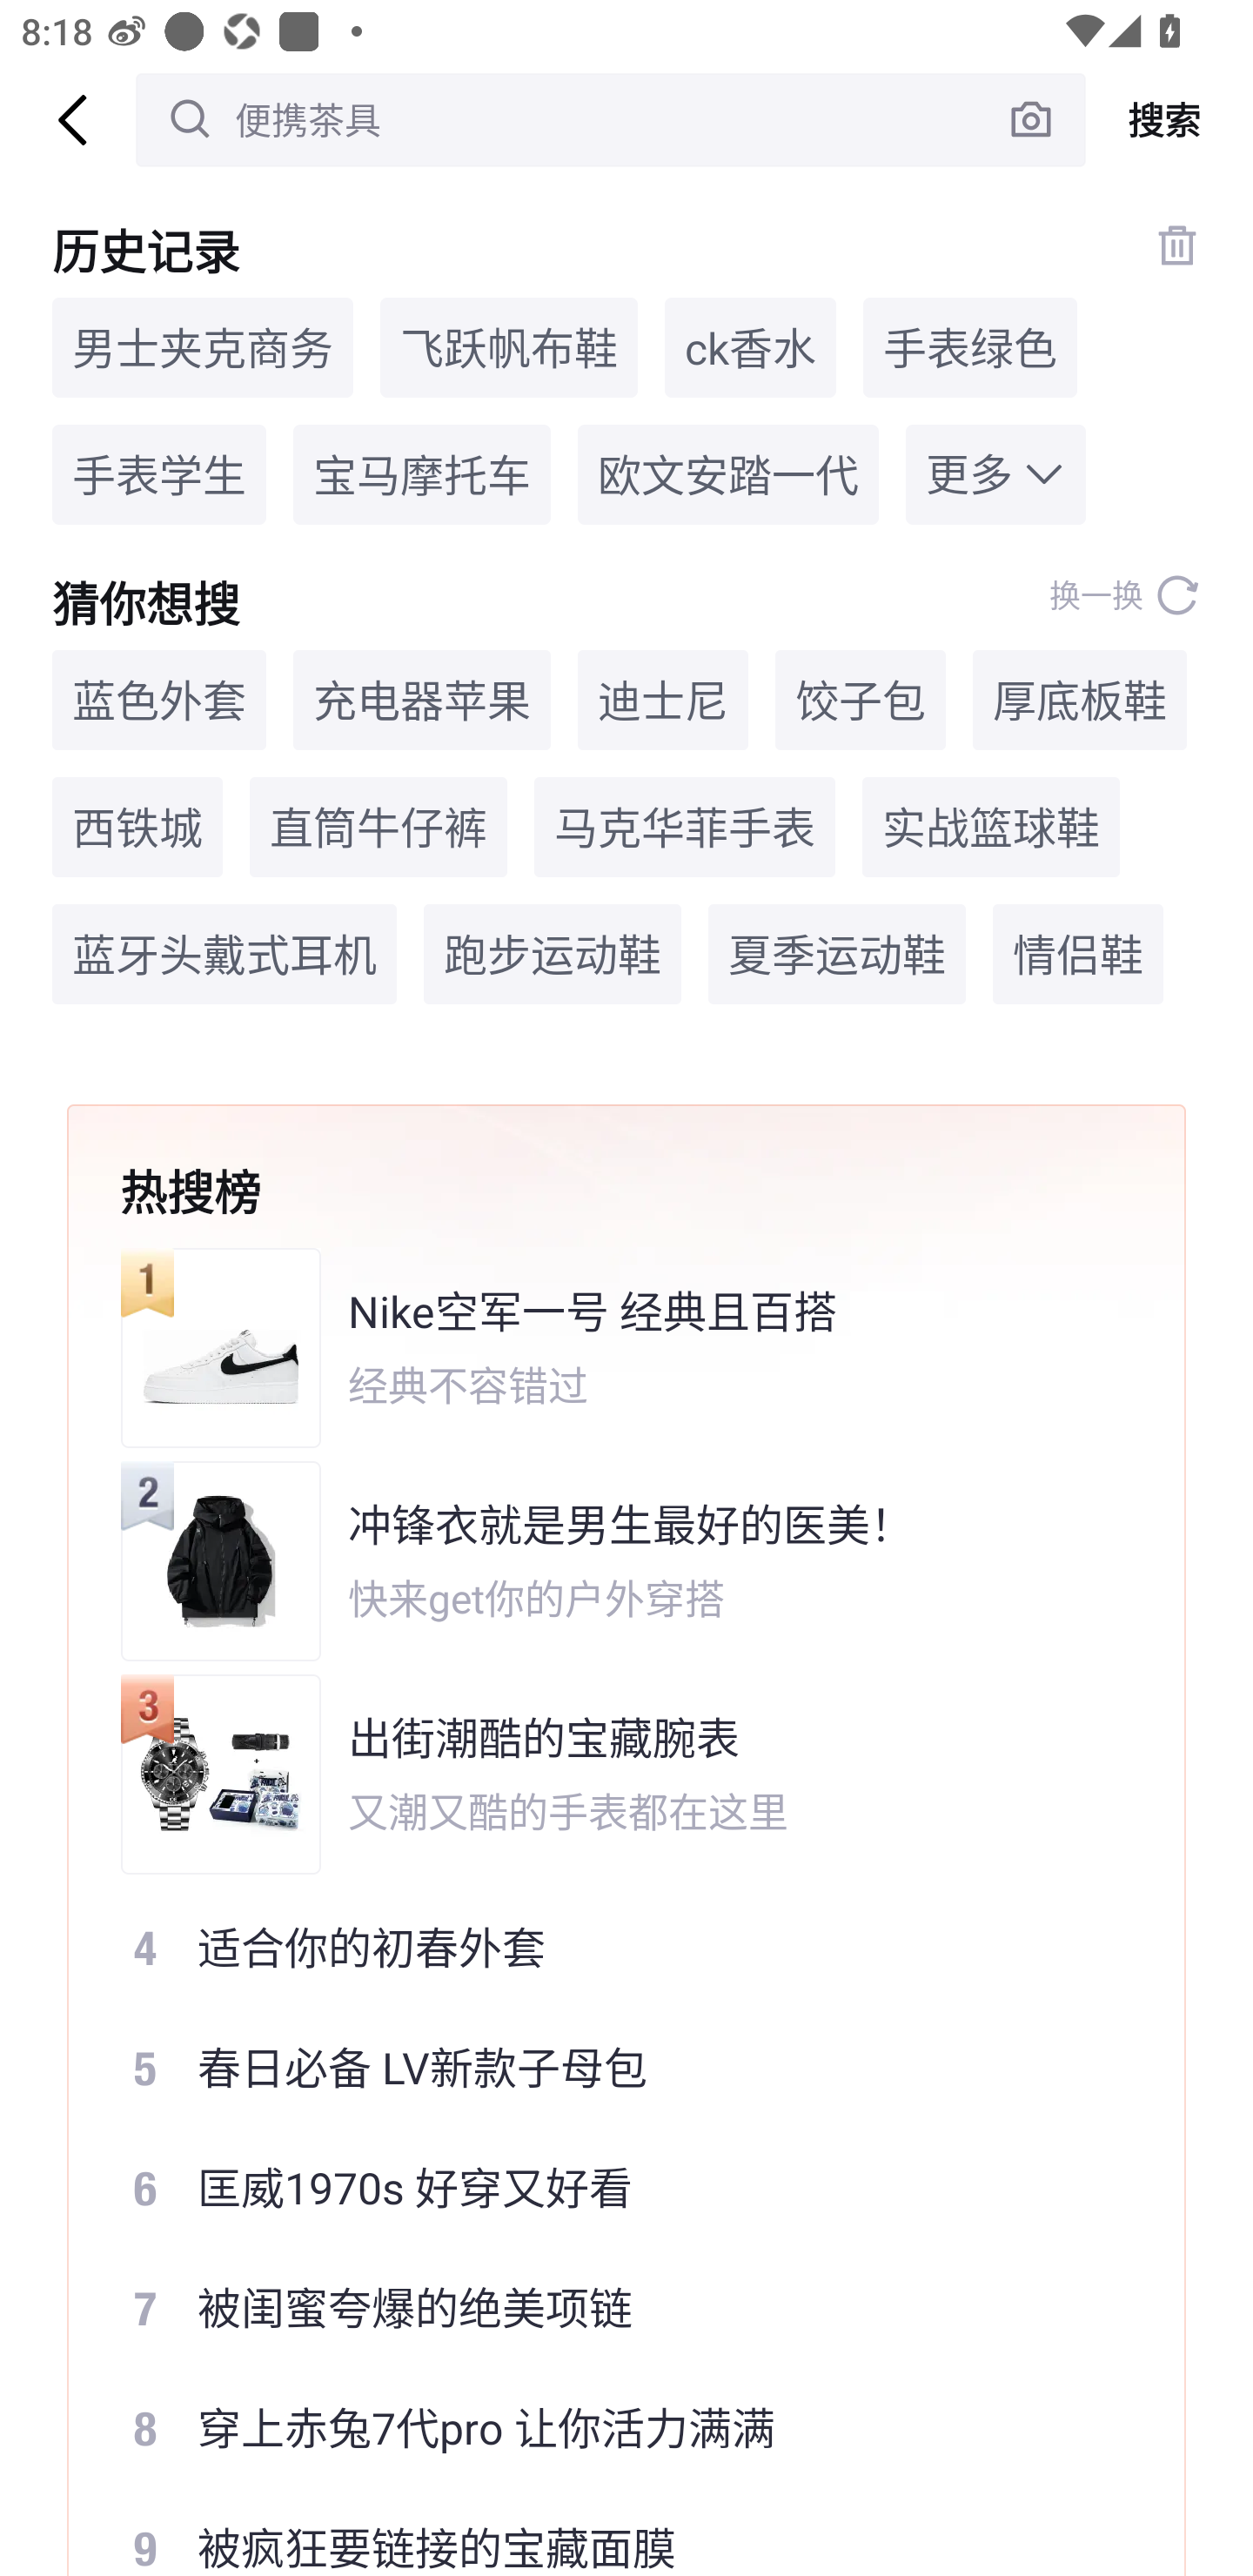 The height and width of the screenshot is (2576, 1253). What do you see at coordinates (224, 954) in the screenshot?
I see `蓝牙头戴式耳机` at bounding box center [224, 954].